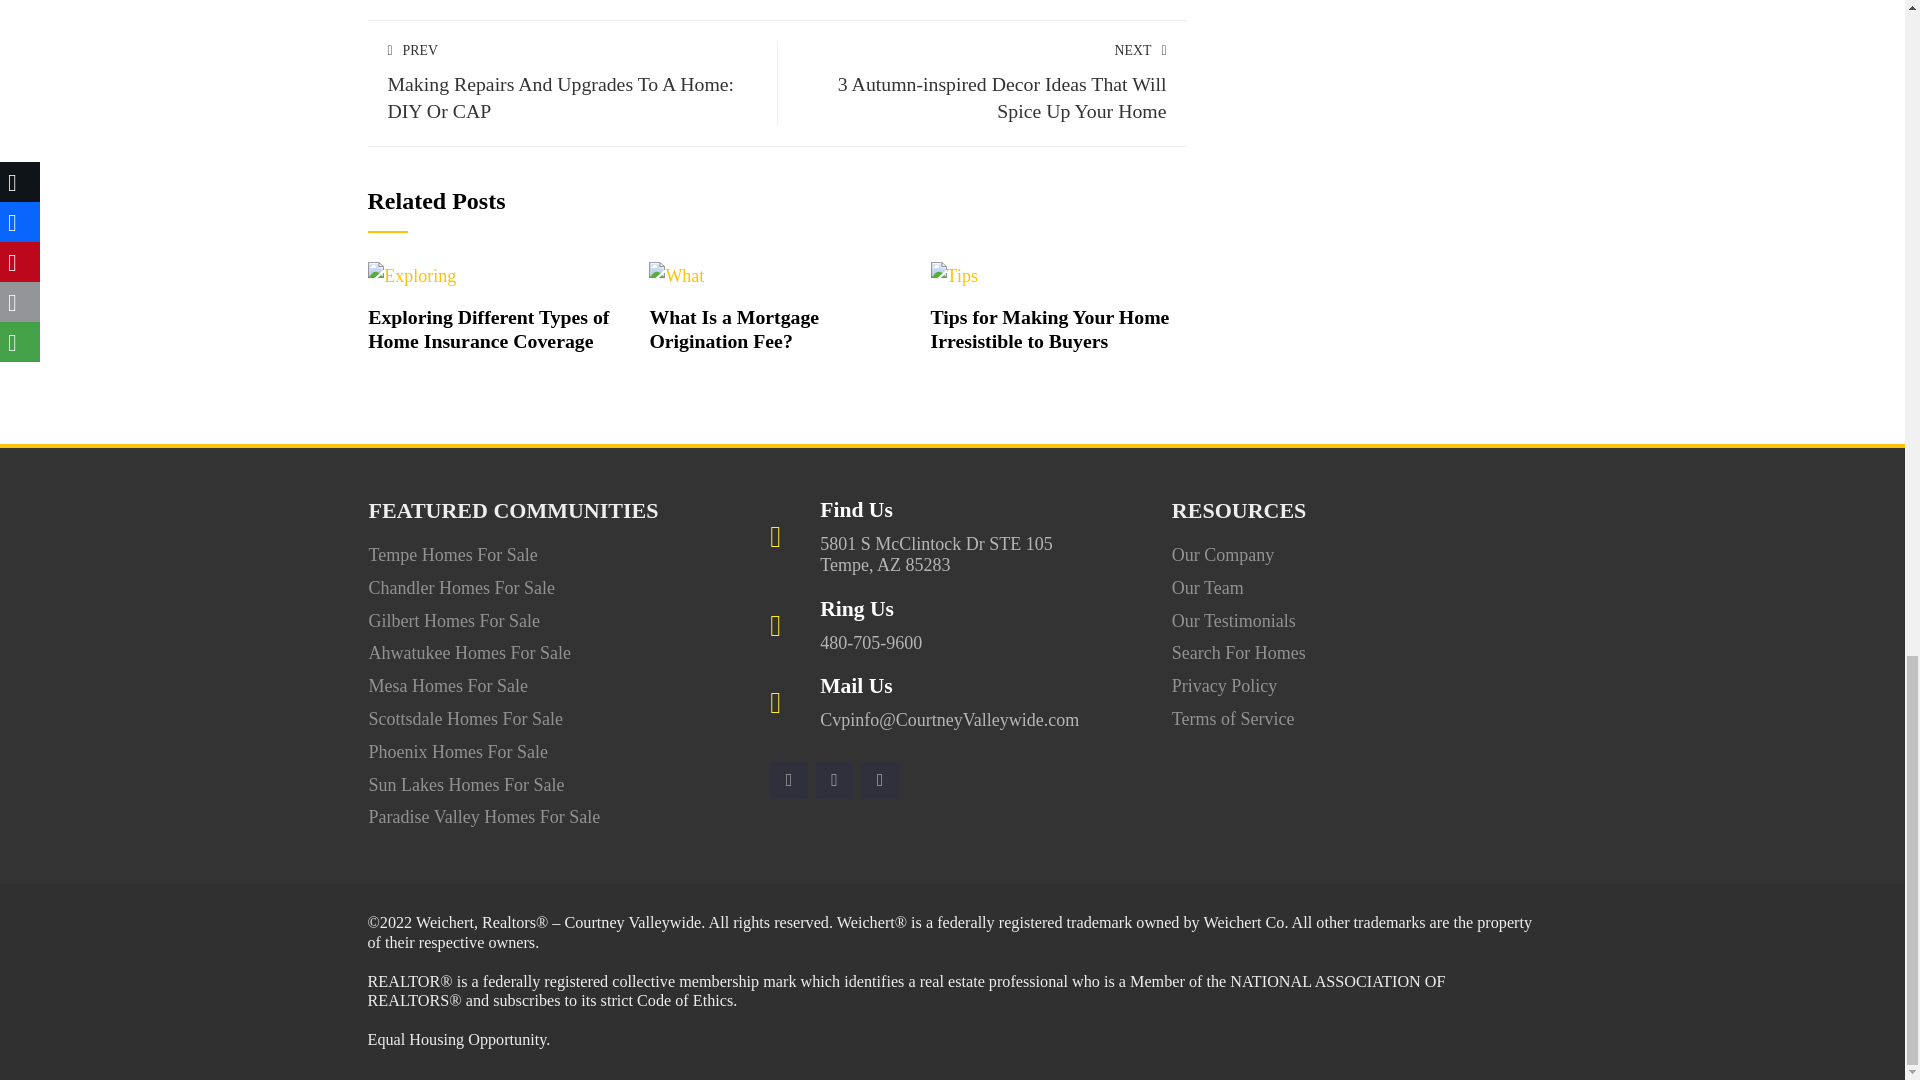  What do you see at coordinates (454, 620) in the screenshot?
I see `Gilbert Homes For Sale` at bounding box center [454, 620].